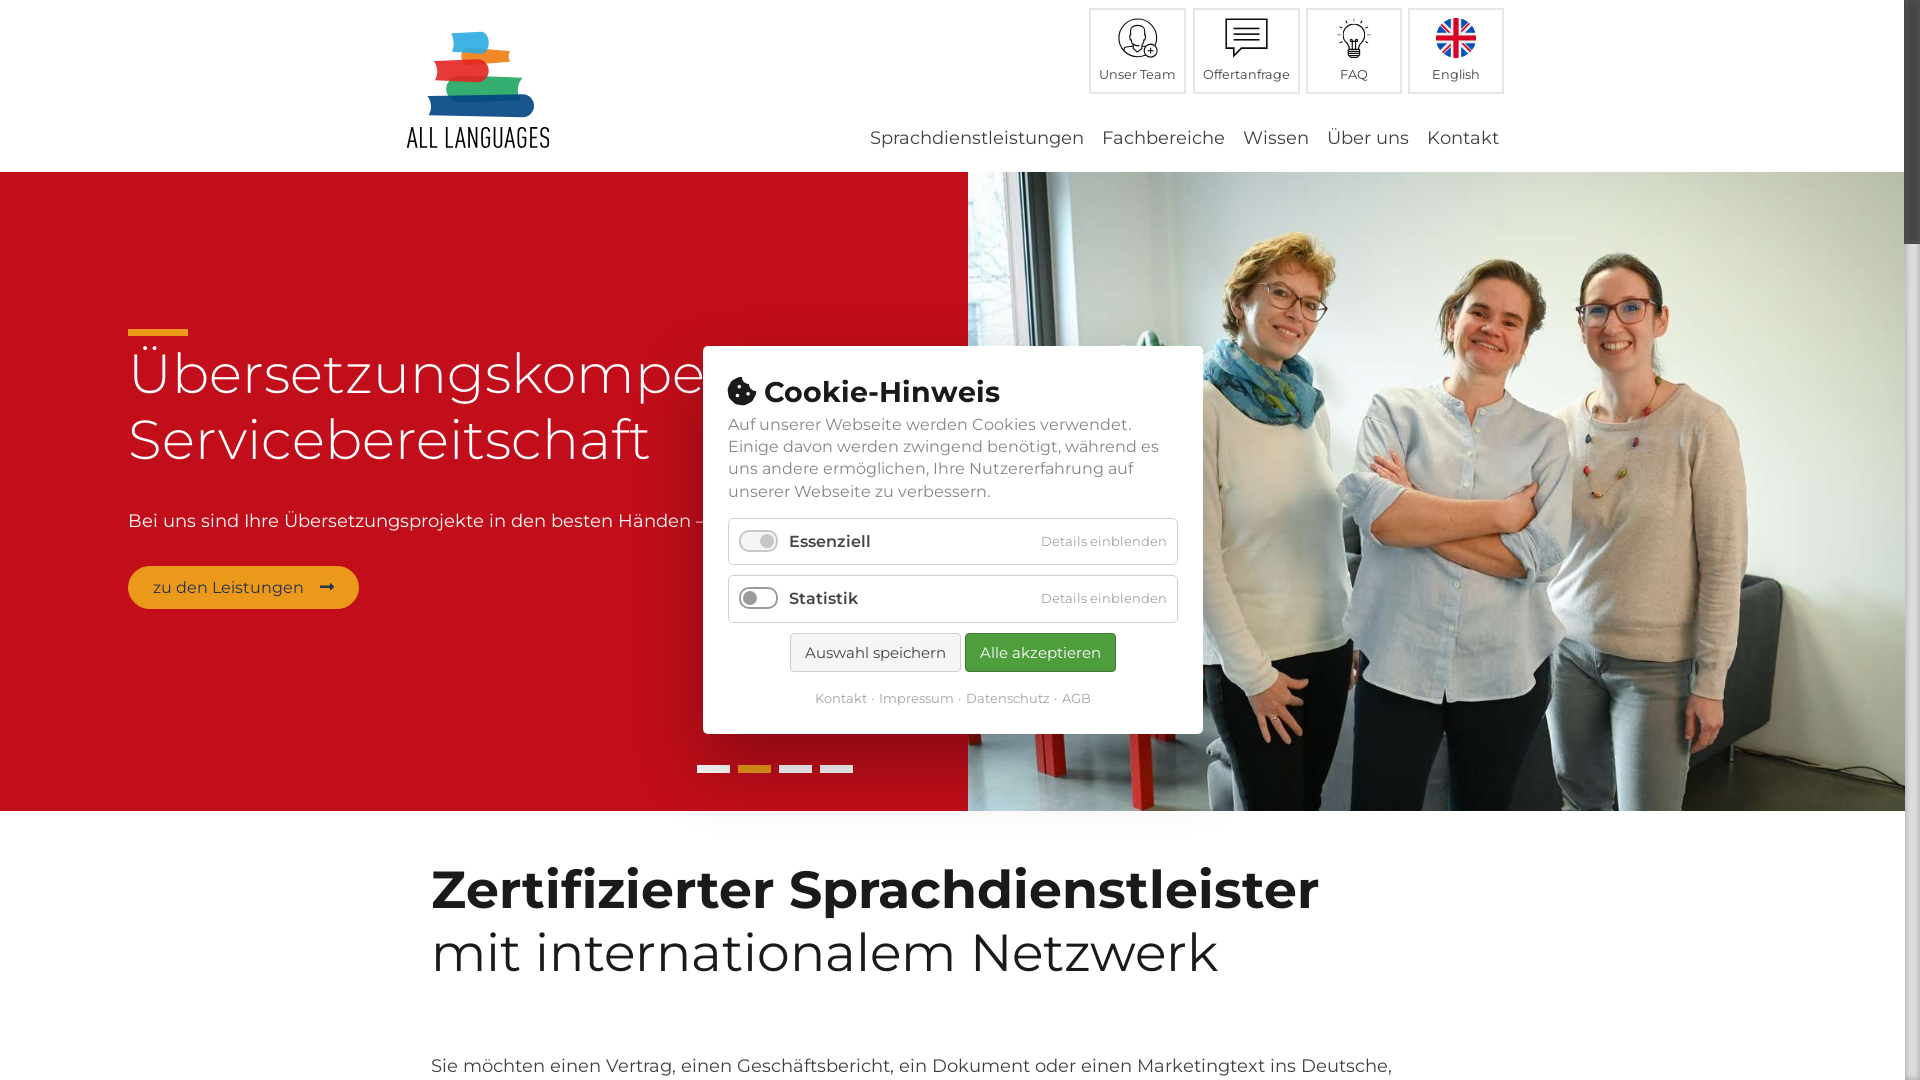 The width and height of the screenshot is (1920, 1080). Describe the element at coordinates (1462, 141) in the screenshot. I see `Kontakt` at that location.